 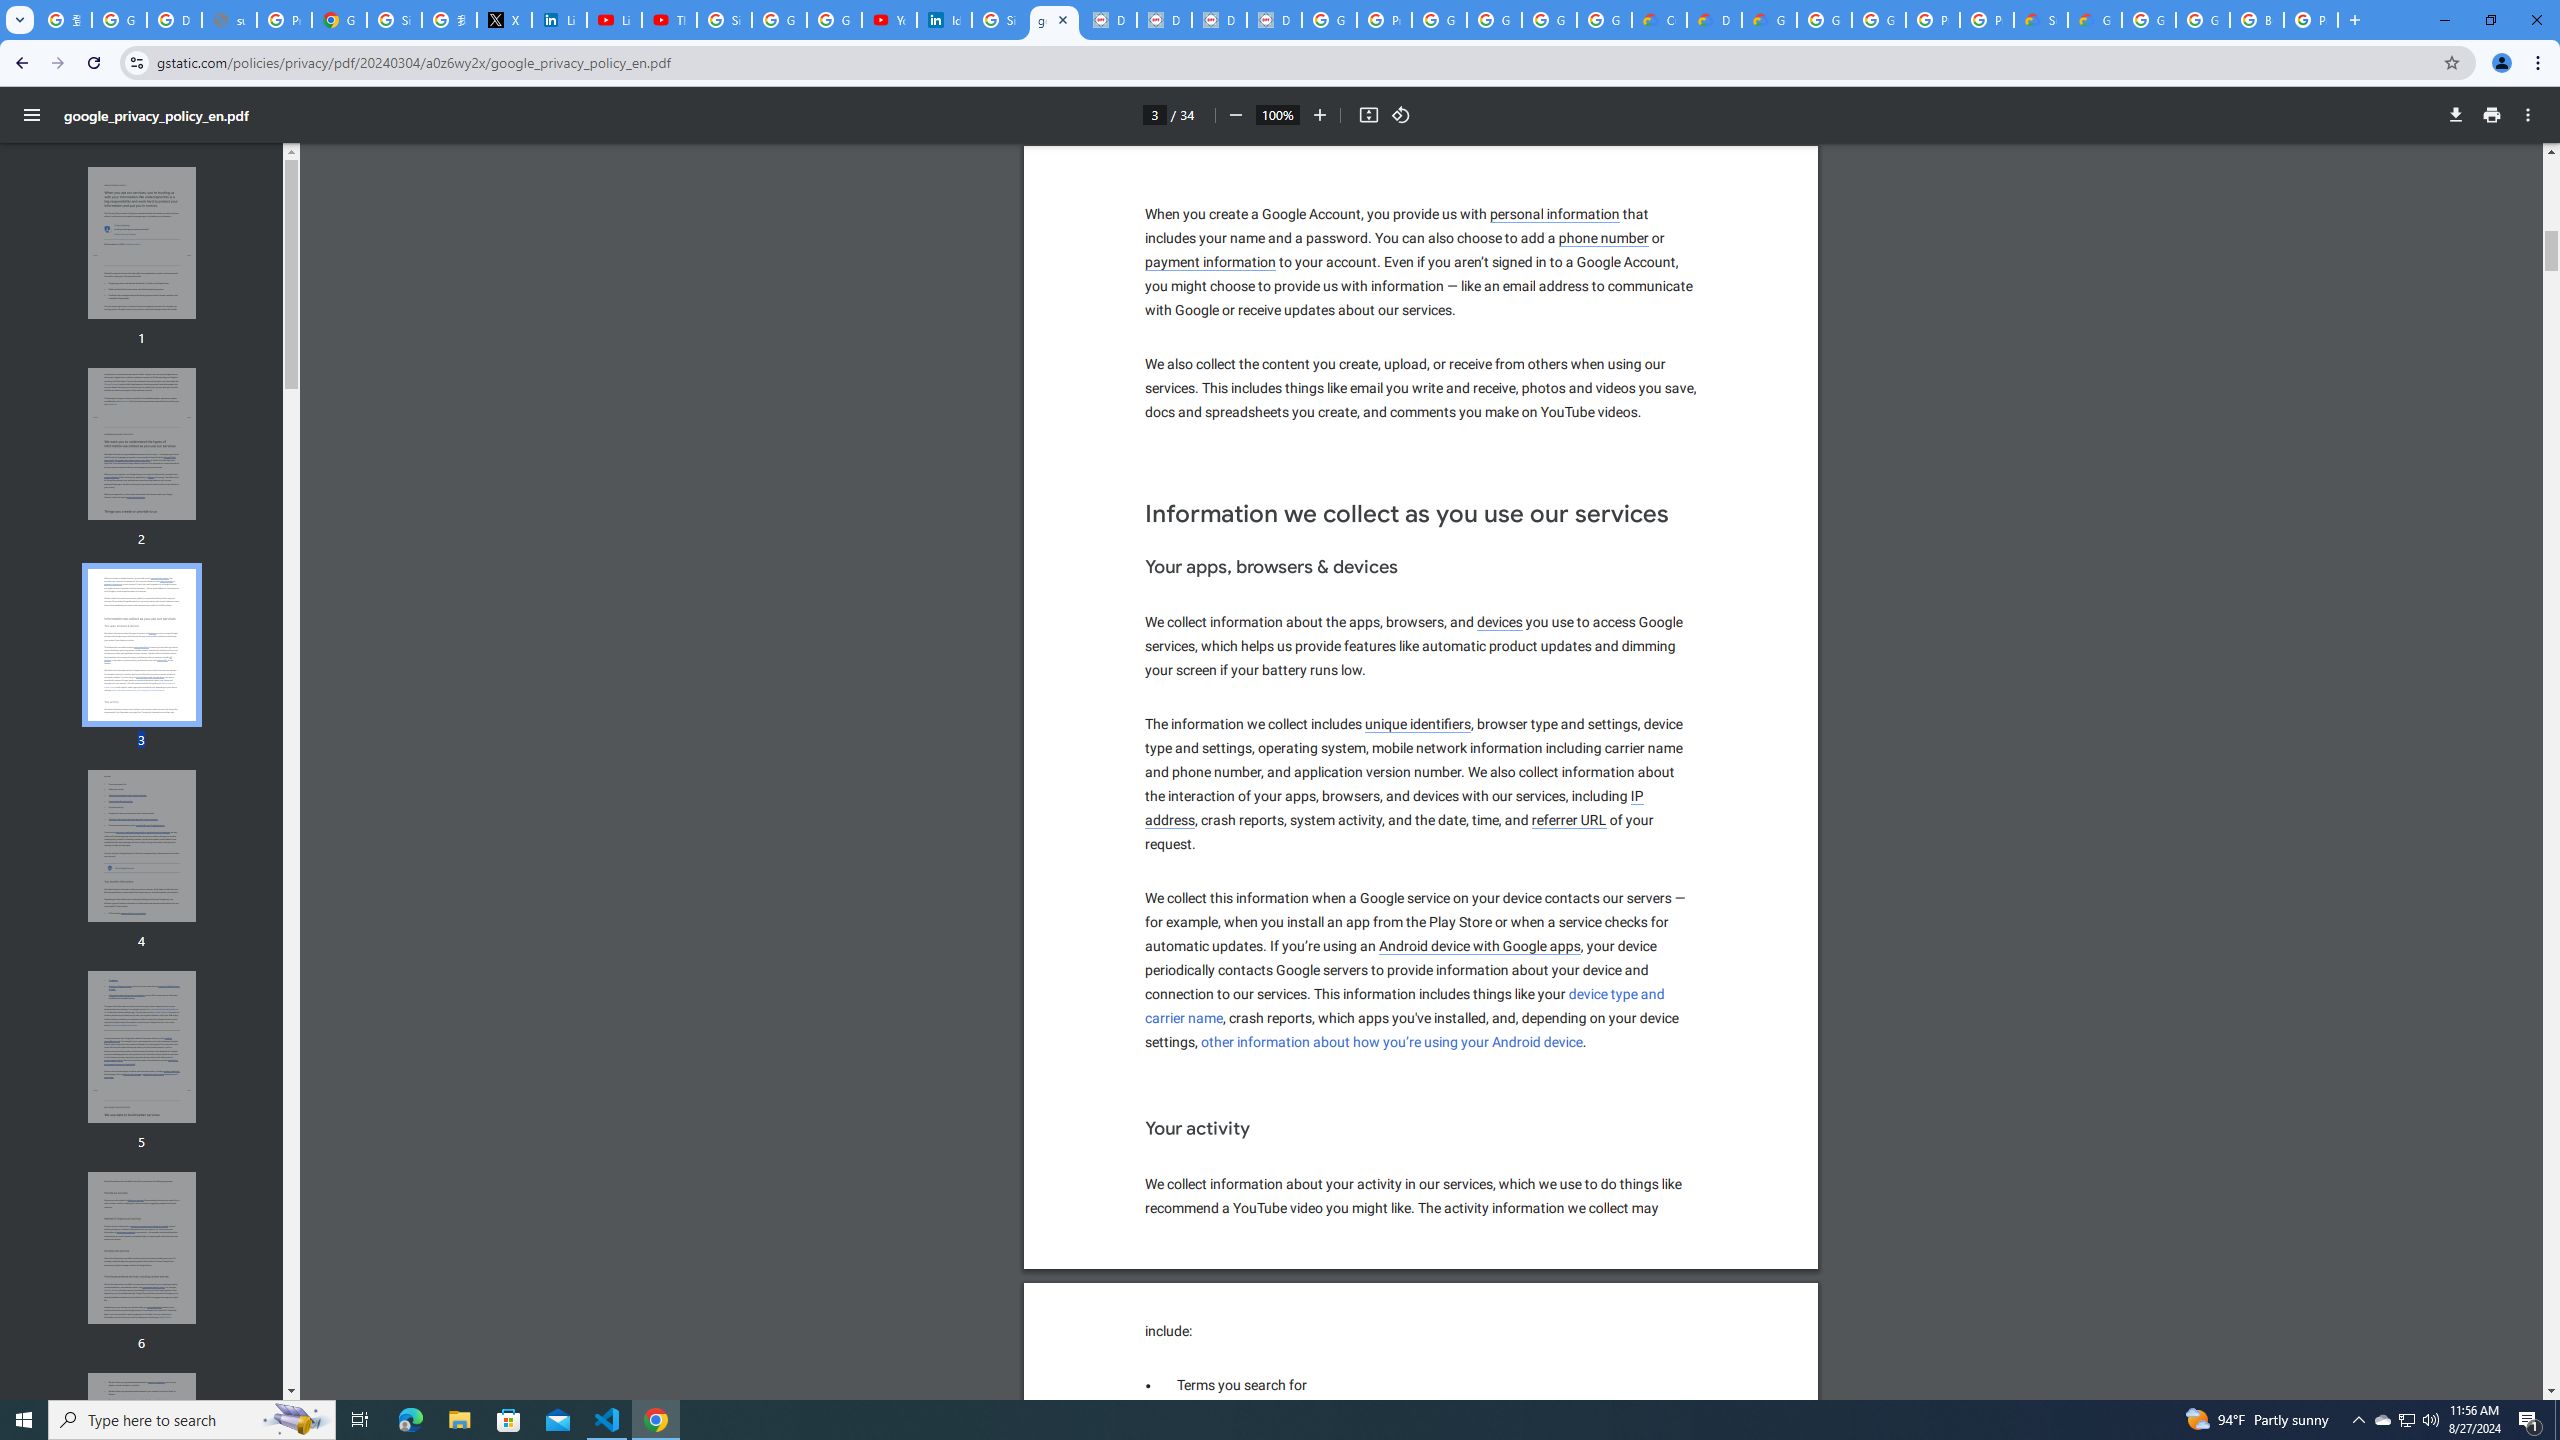 I want to click on Thumbnail for page 6, so click(x=142, y=1248).